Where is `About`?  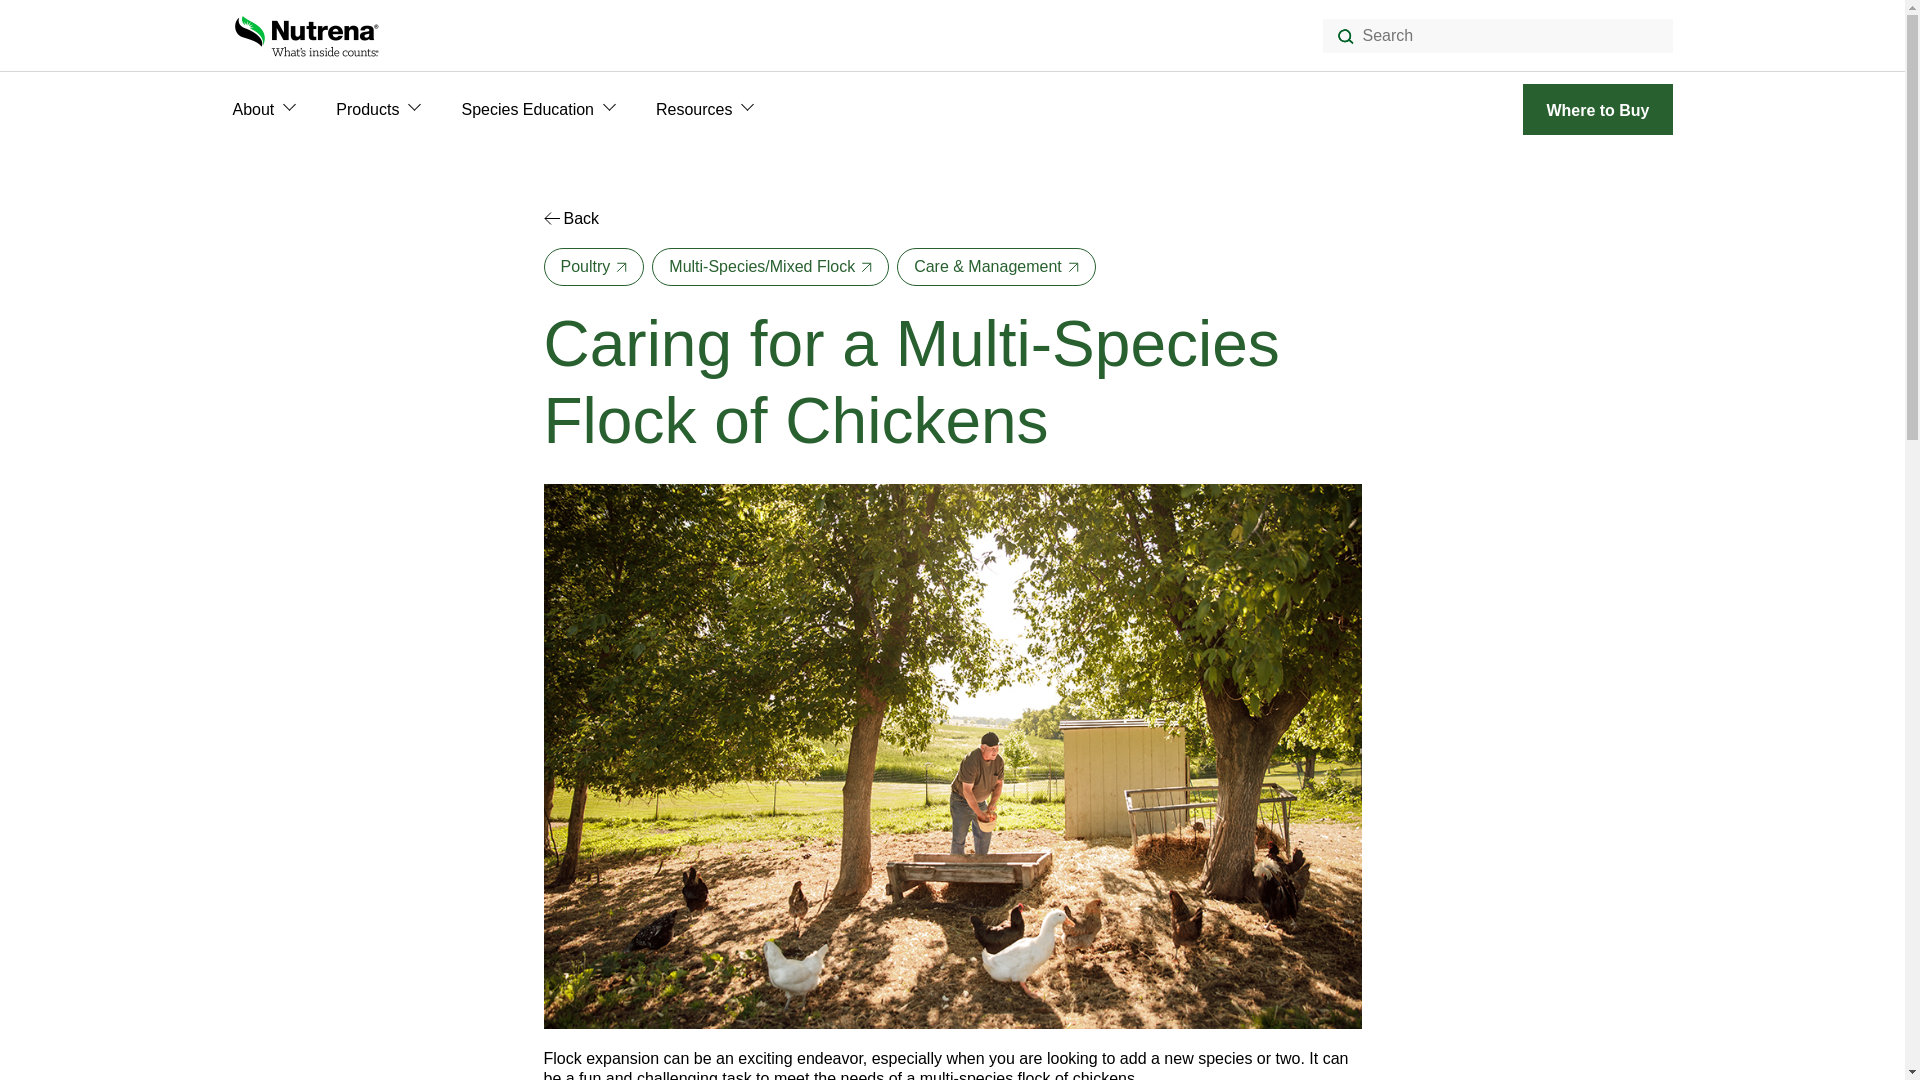
About is located at coordinates (253, 109).